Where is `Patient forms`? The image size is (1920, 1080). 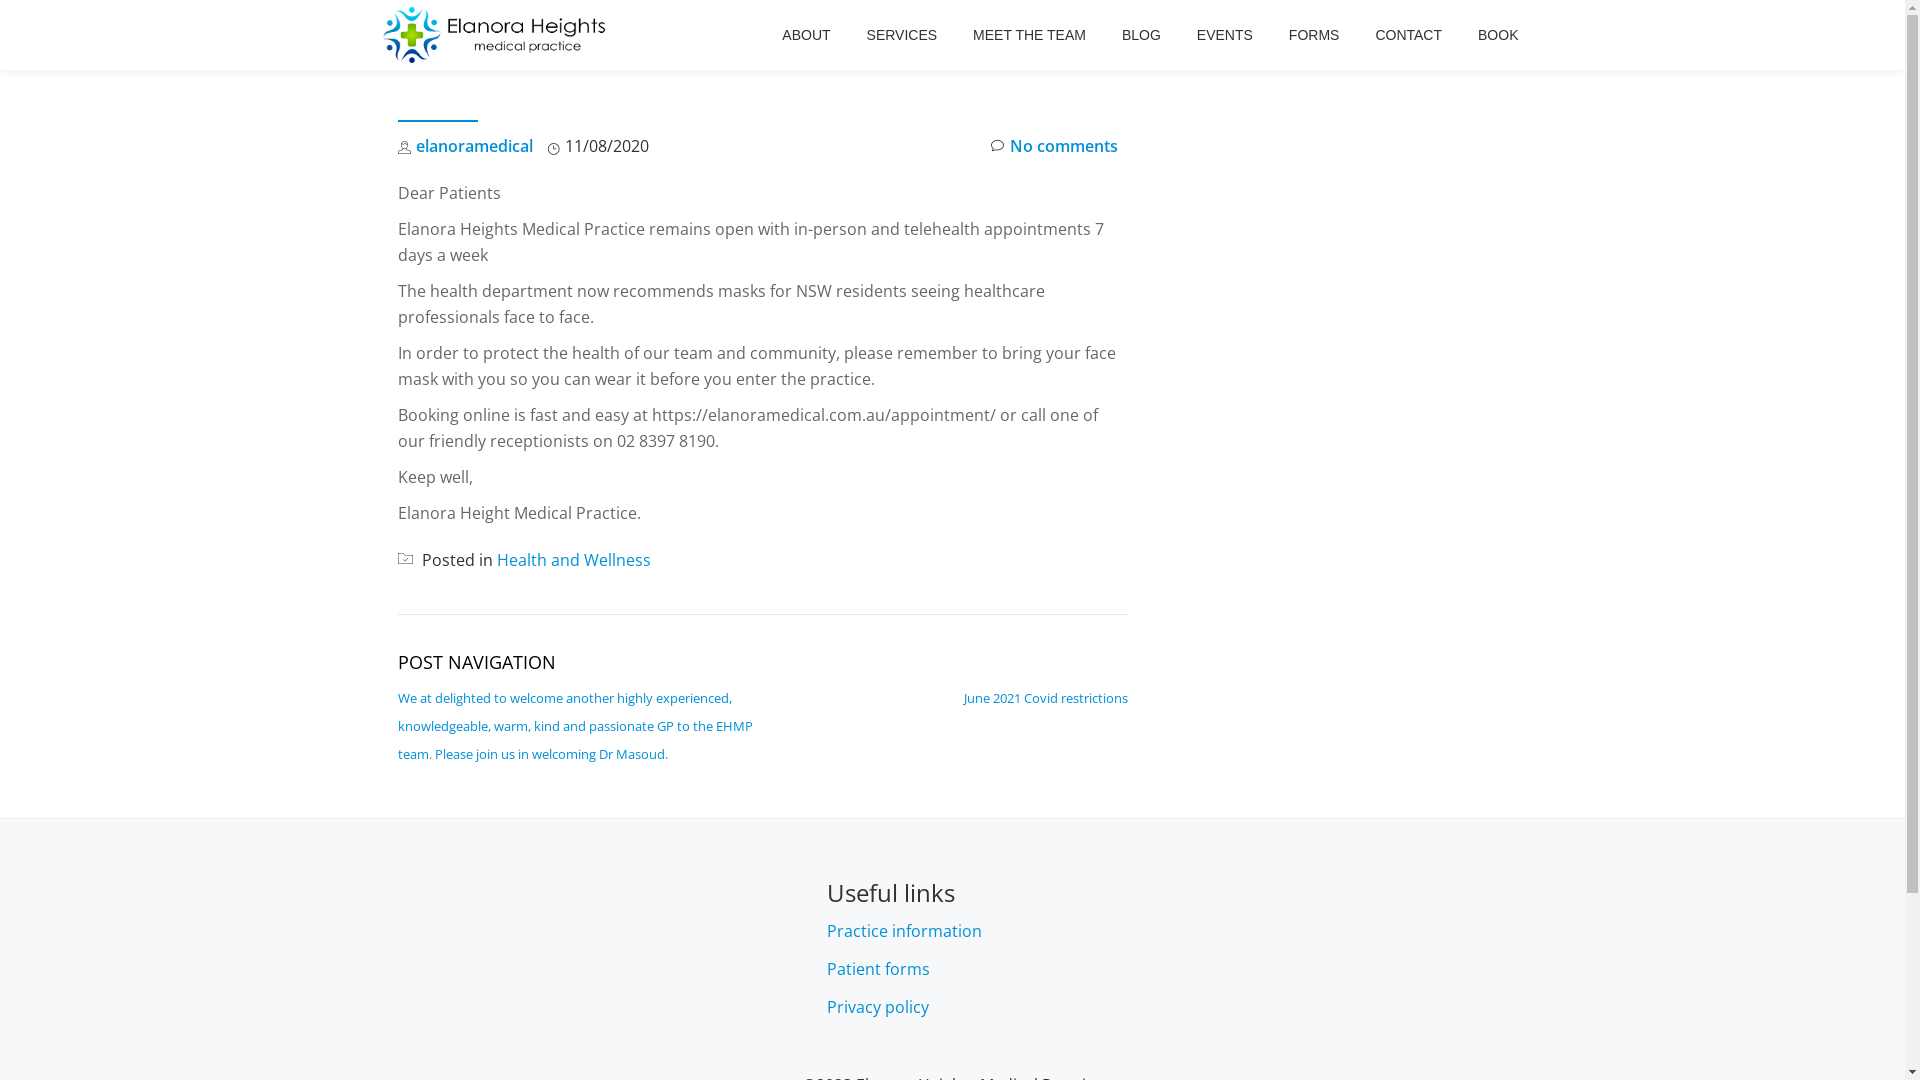
Patient forms is located at coordinates (878, 969).